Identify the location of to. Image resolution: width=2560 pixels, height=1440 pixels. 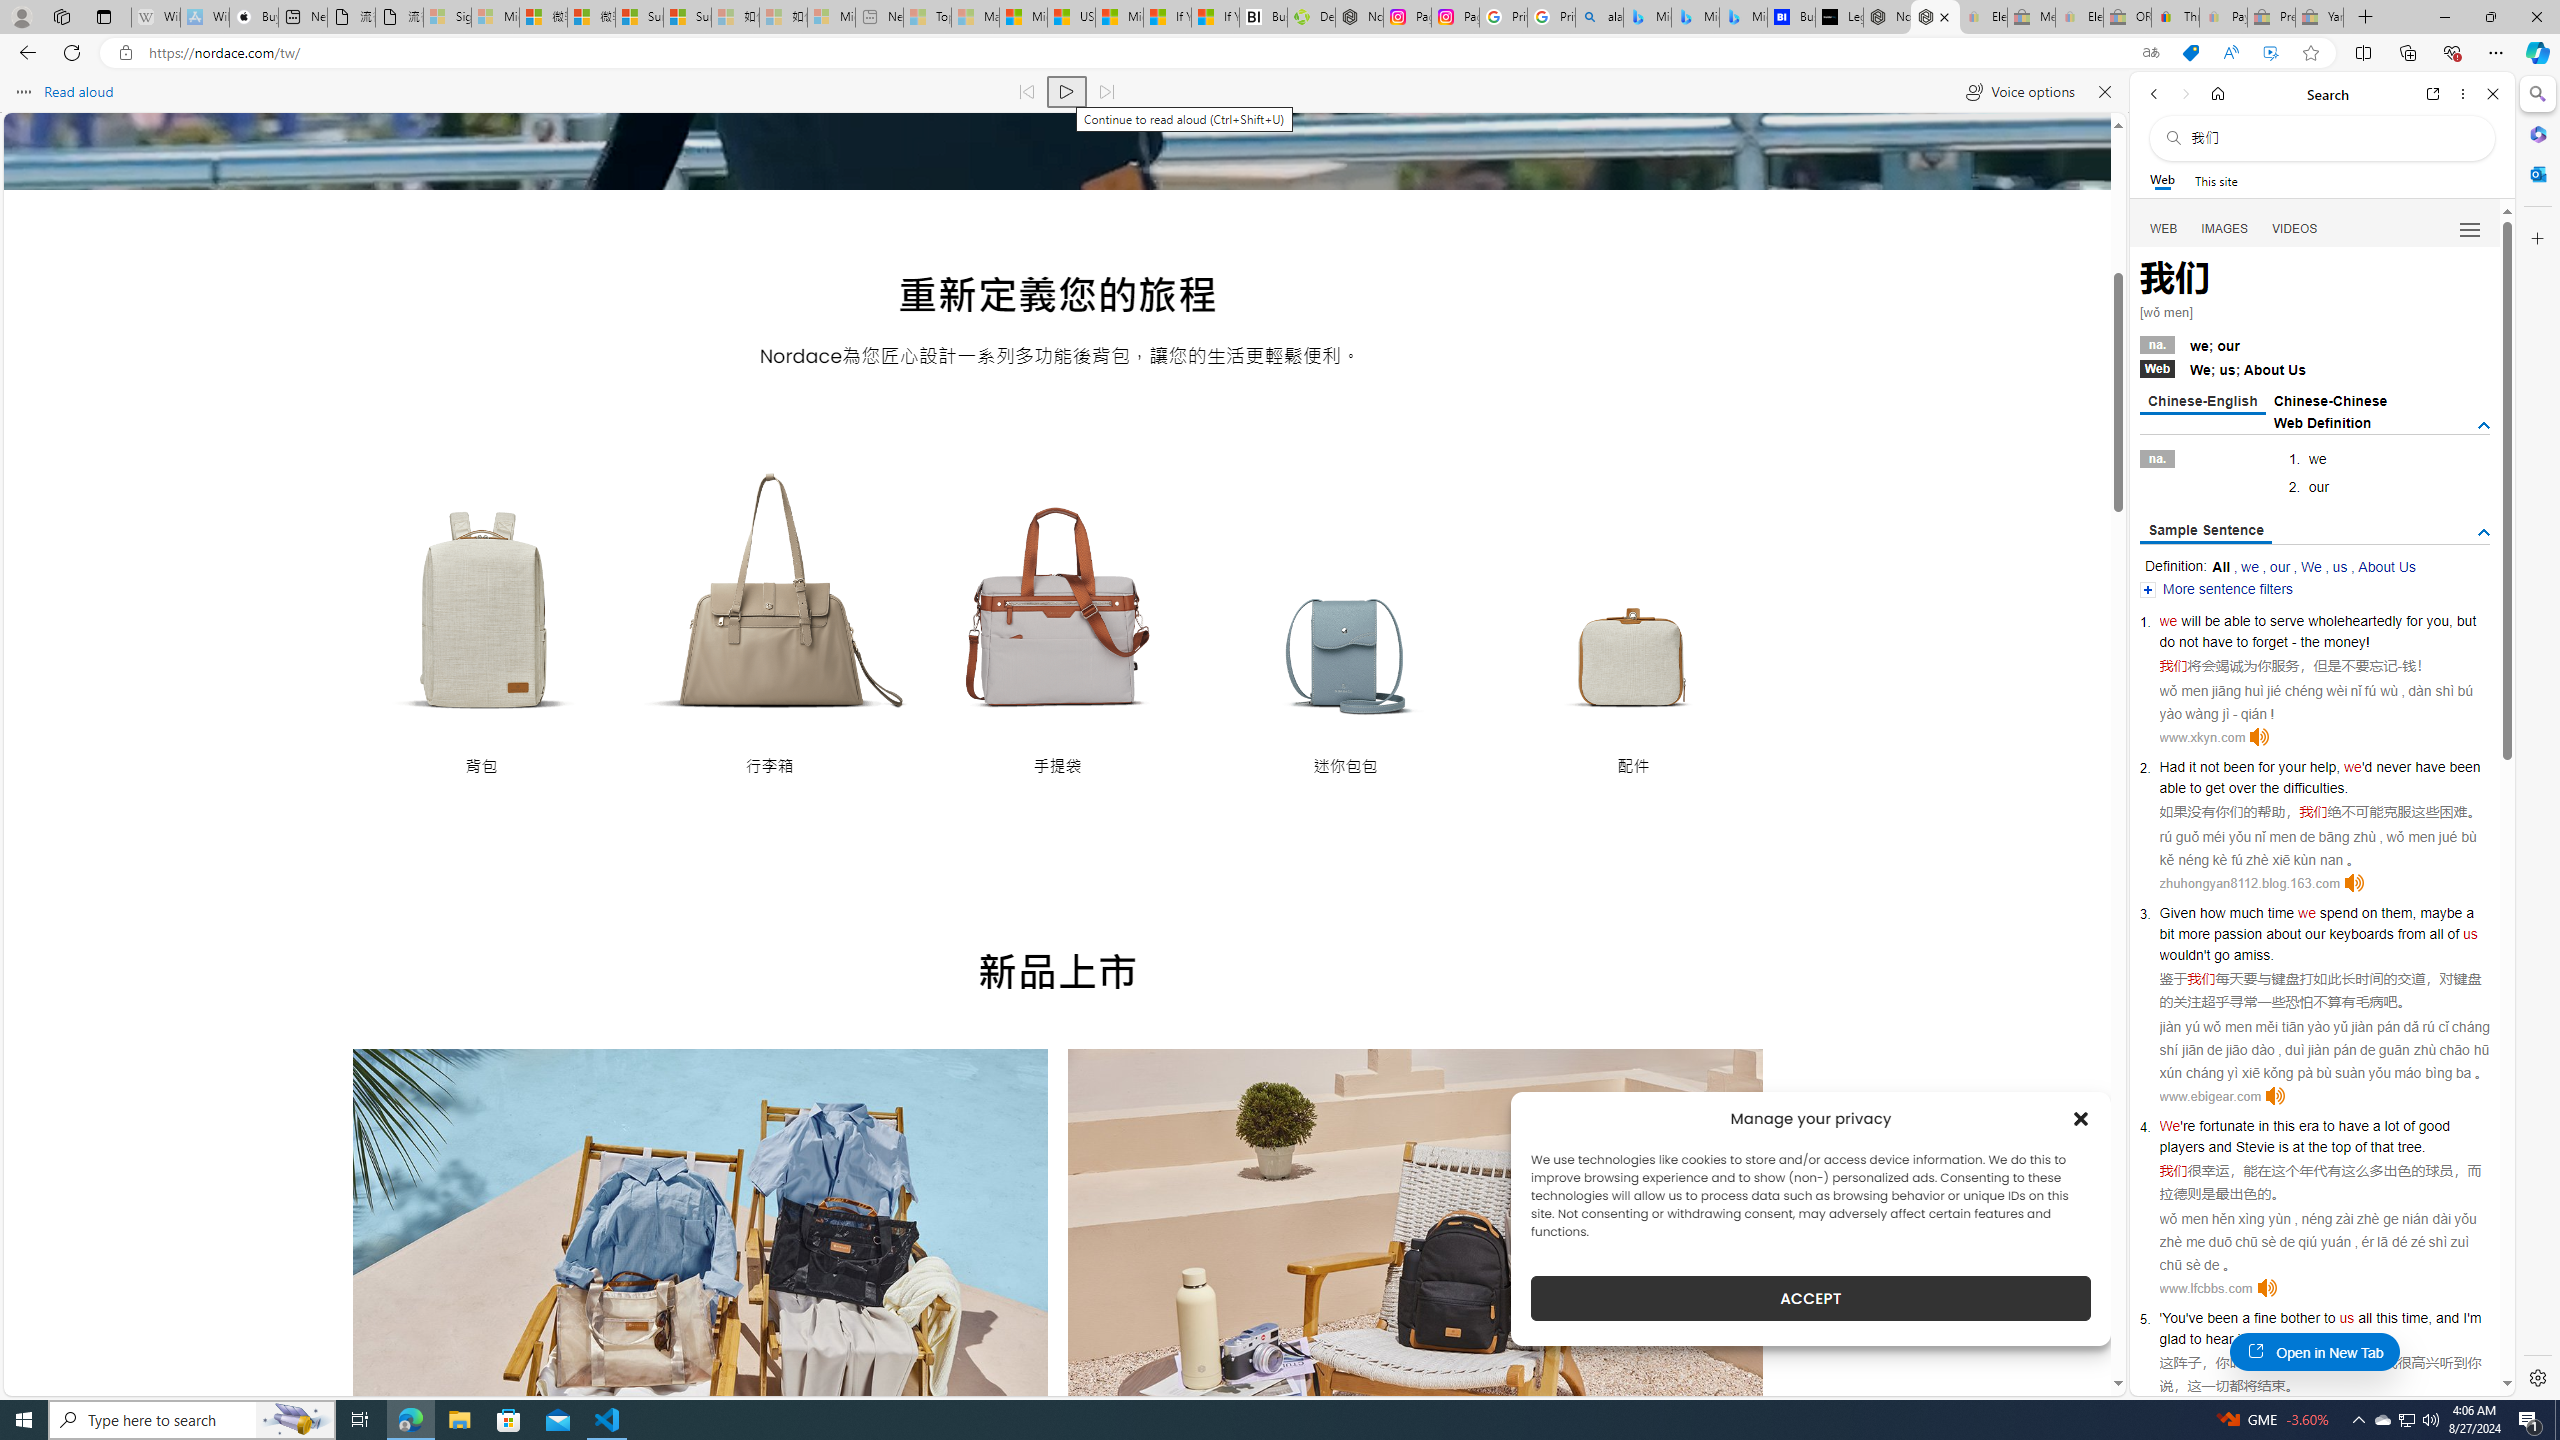
(2328, 1126).